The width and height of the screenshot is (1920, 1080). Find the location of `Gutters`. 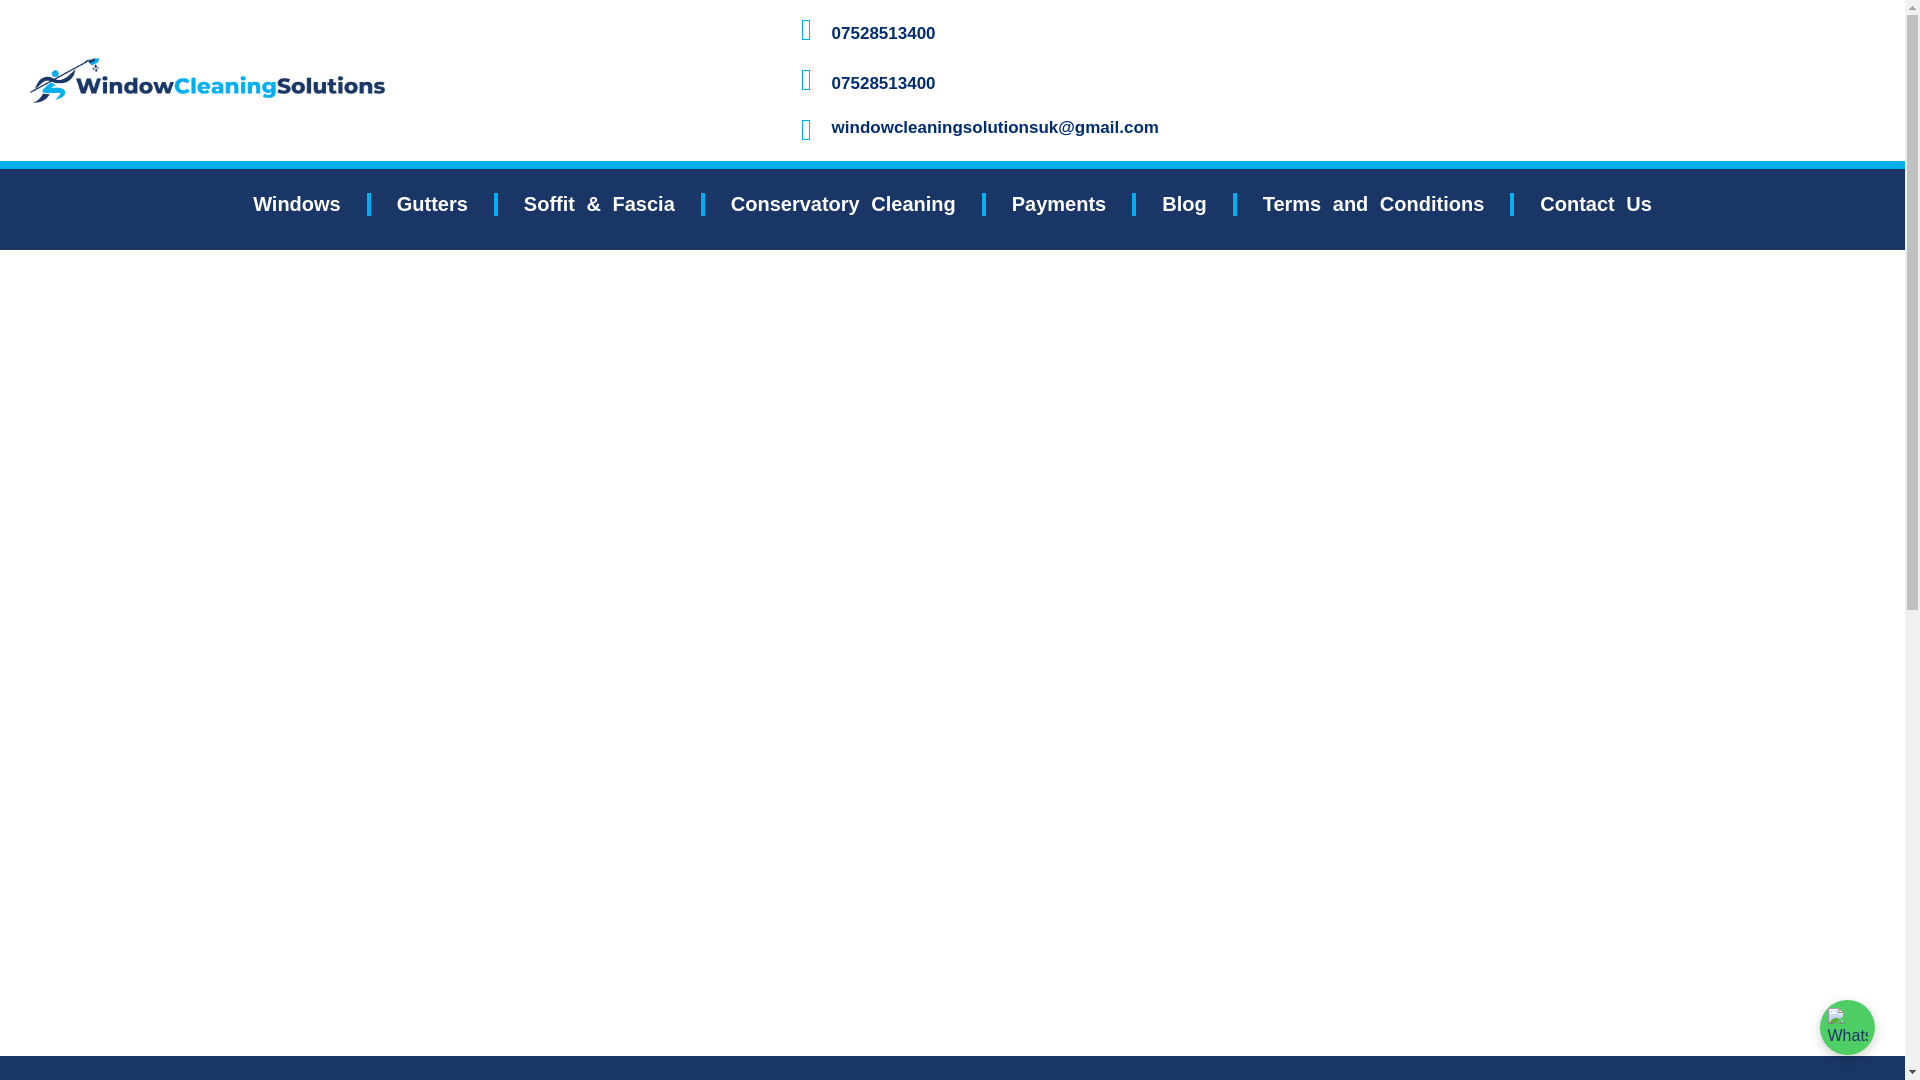

Gutters is located at coordinates (432, 203).